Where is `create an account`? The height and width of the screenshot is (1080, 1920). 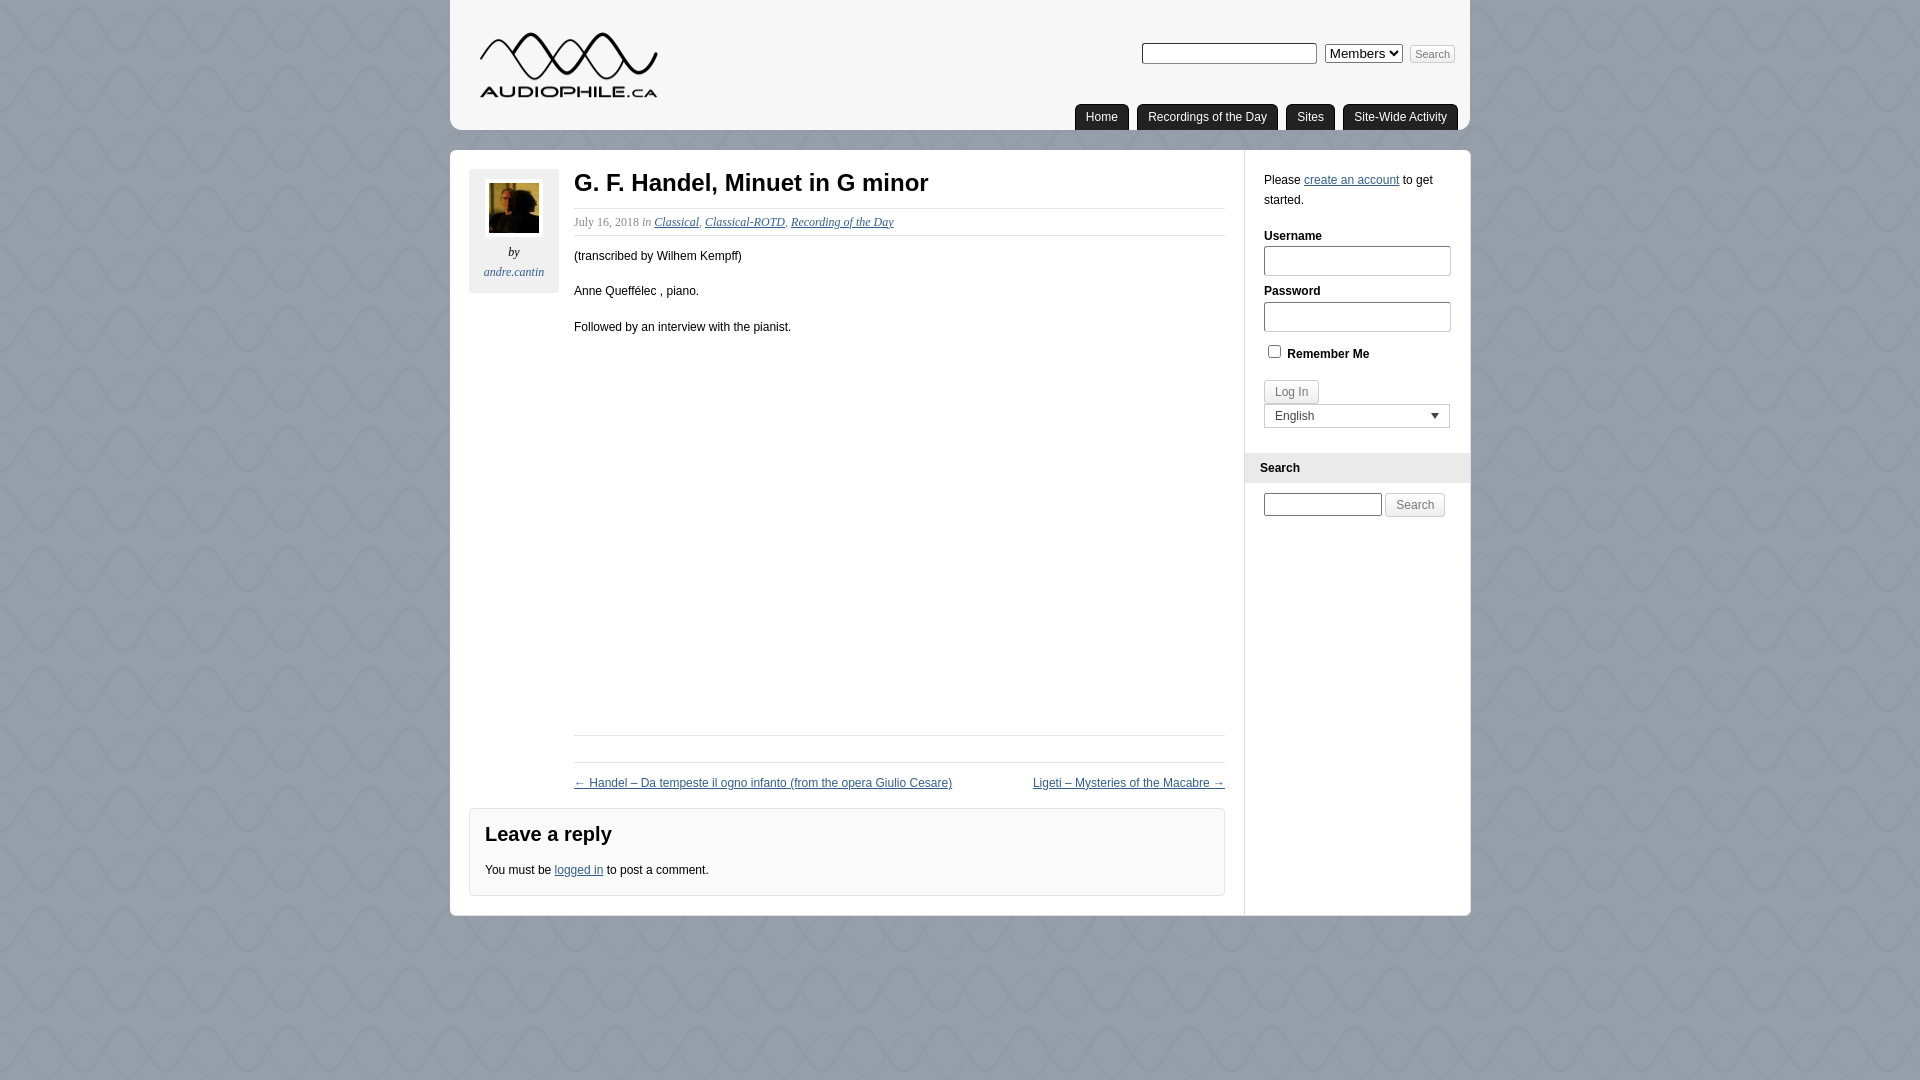
create an account is located at coordinates (1352, 180).